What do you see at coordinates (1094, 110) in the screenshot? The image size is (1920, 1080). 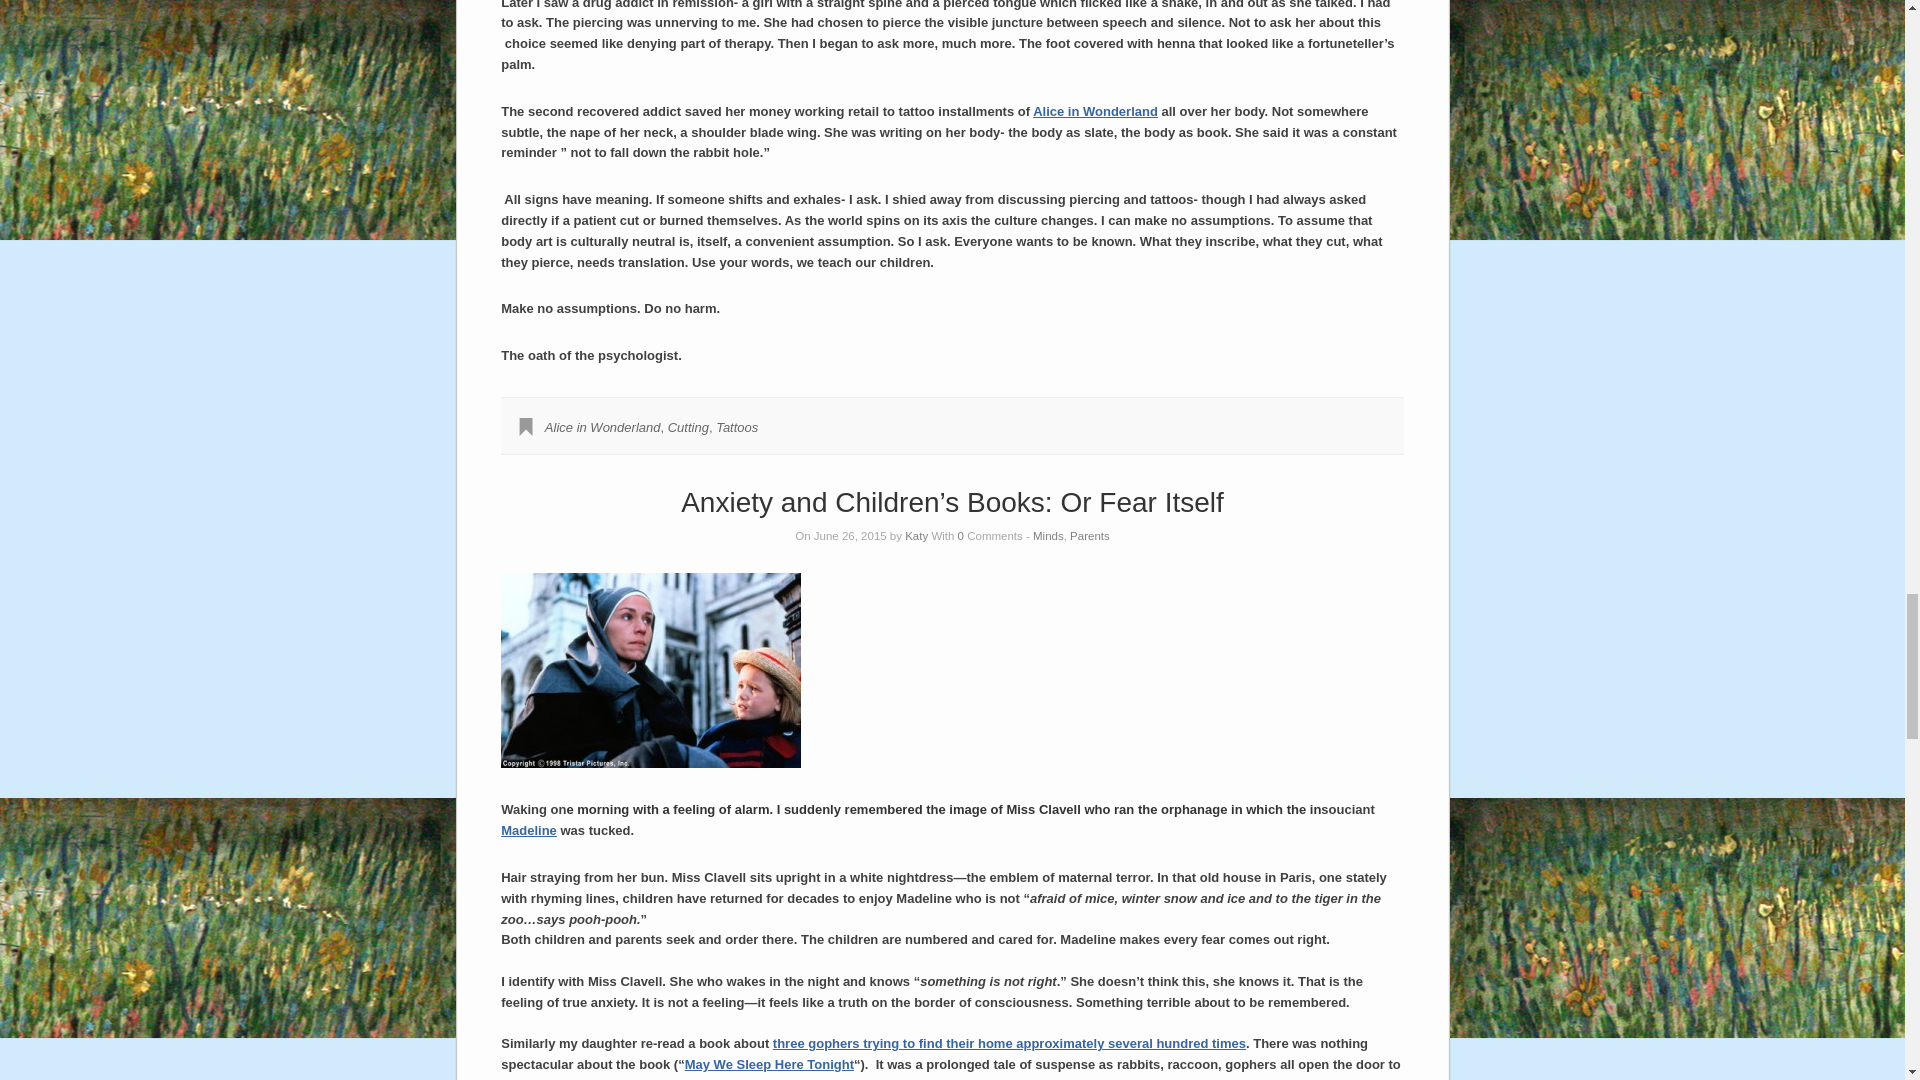 I see `Alice in Wonderland` at bounding box center [1094, 110].